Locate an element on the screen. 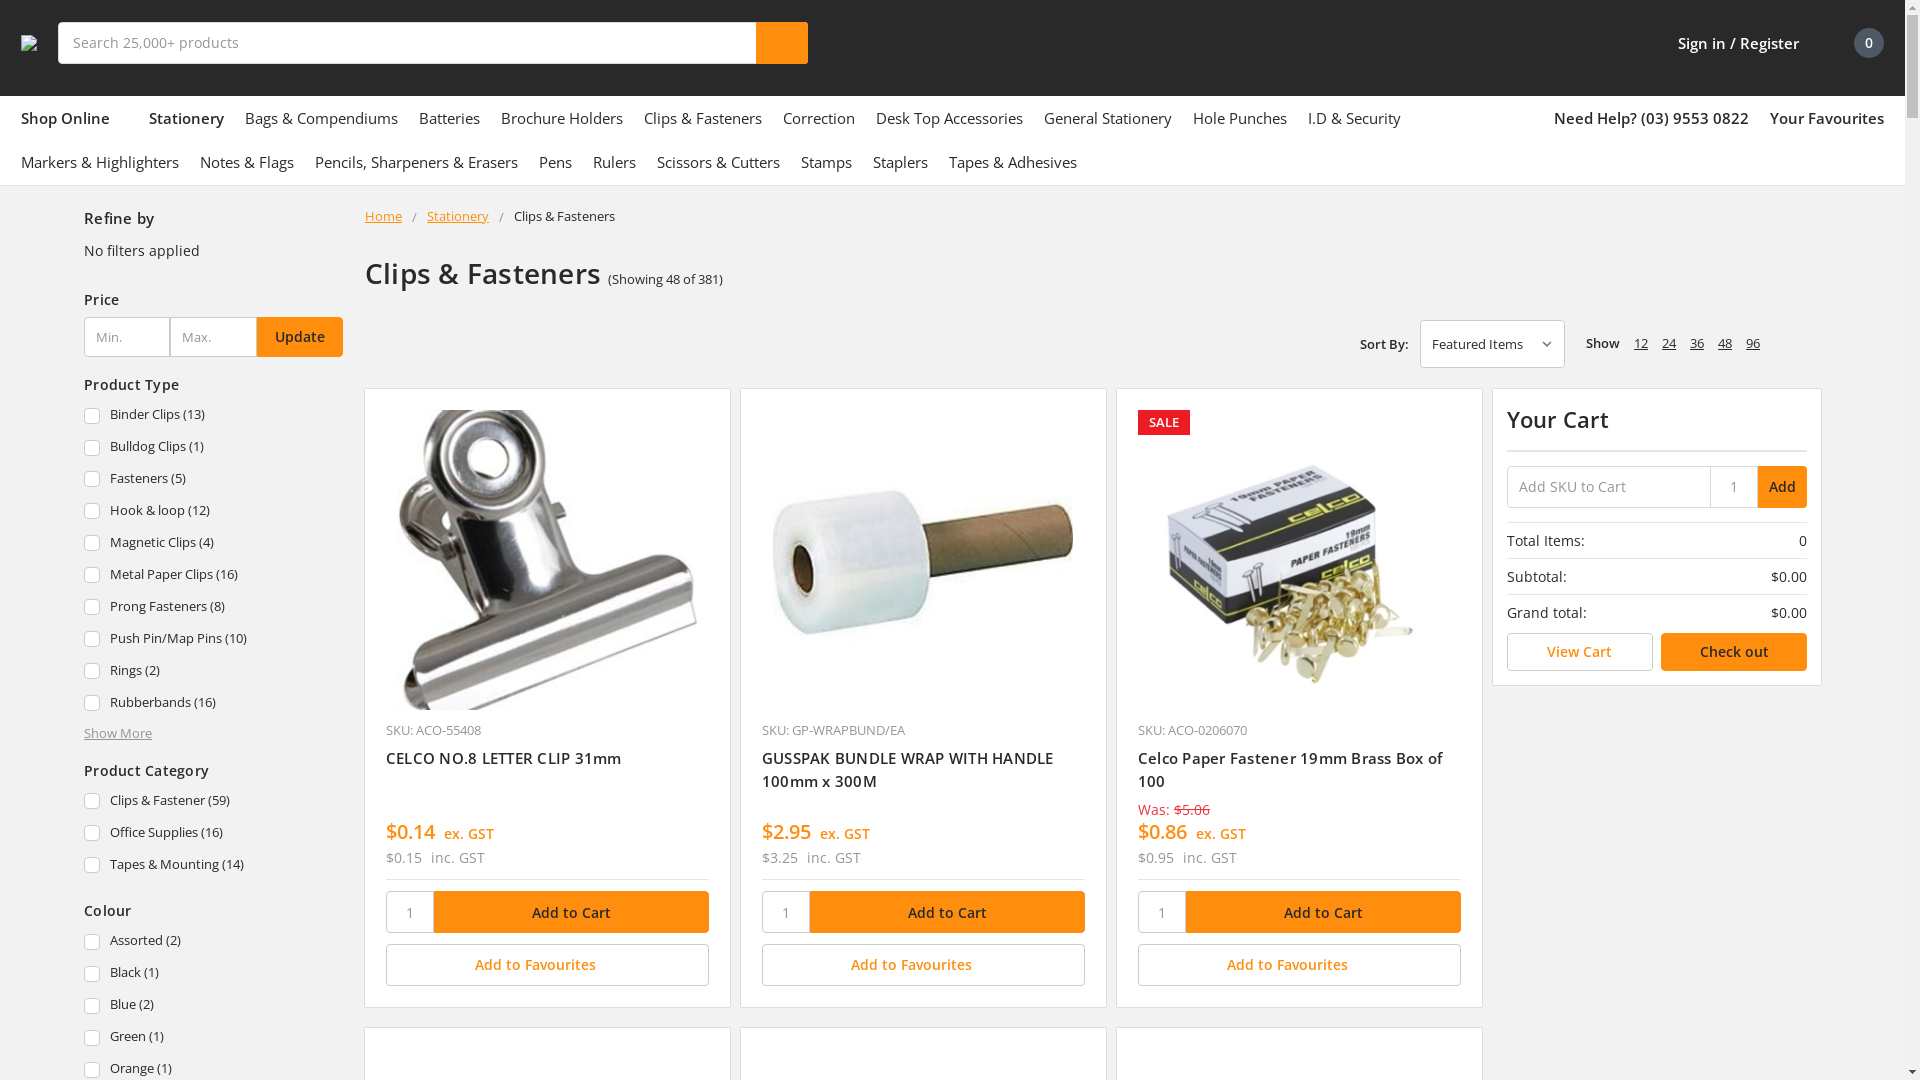 This screenshot has height=1080, width=1920. Metal Paper Clips (16) is located at coordinates (214, 576).